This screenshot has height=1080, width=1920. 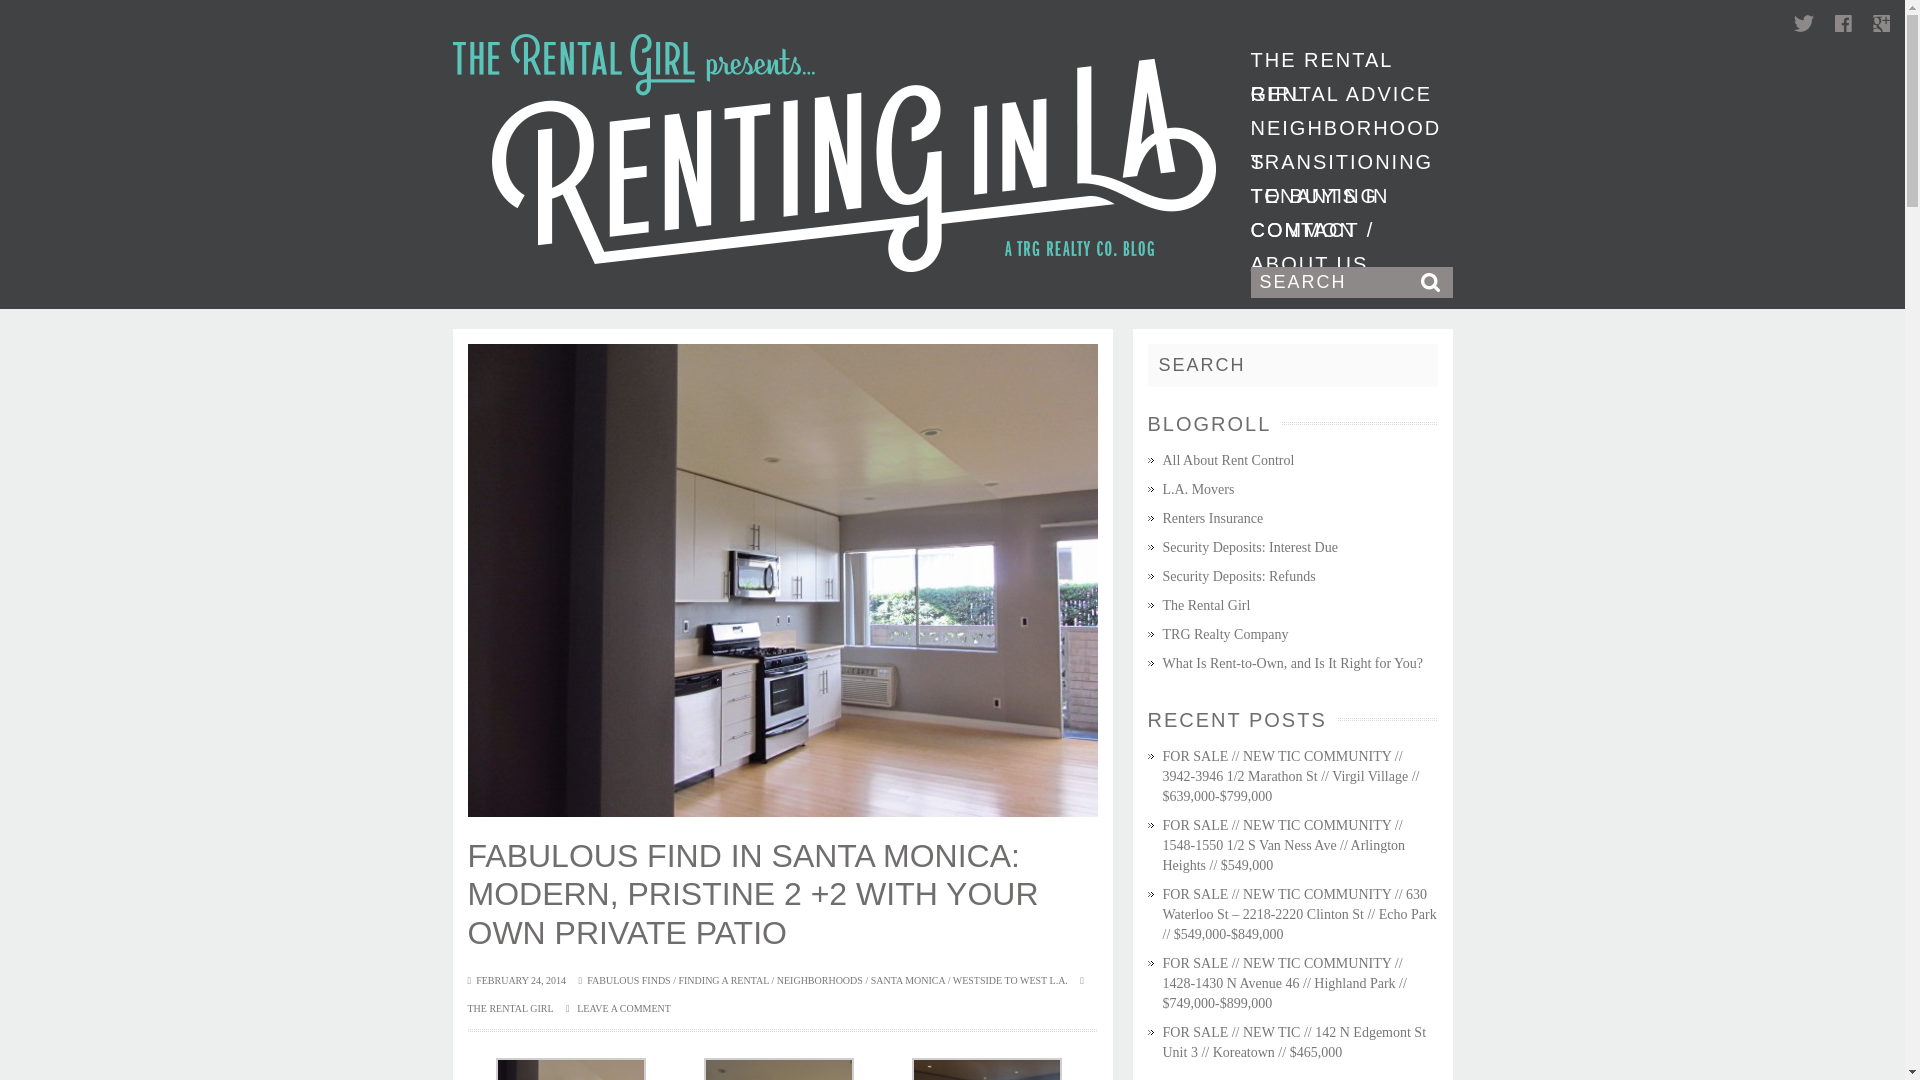 What do you see at coordinates (833, 152) in the screenshot?
I see `The Rental Girl Blog` at bounding box center [833, 152].